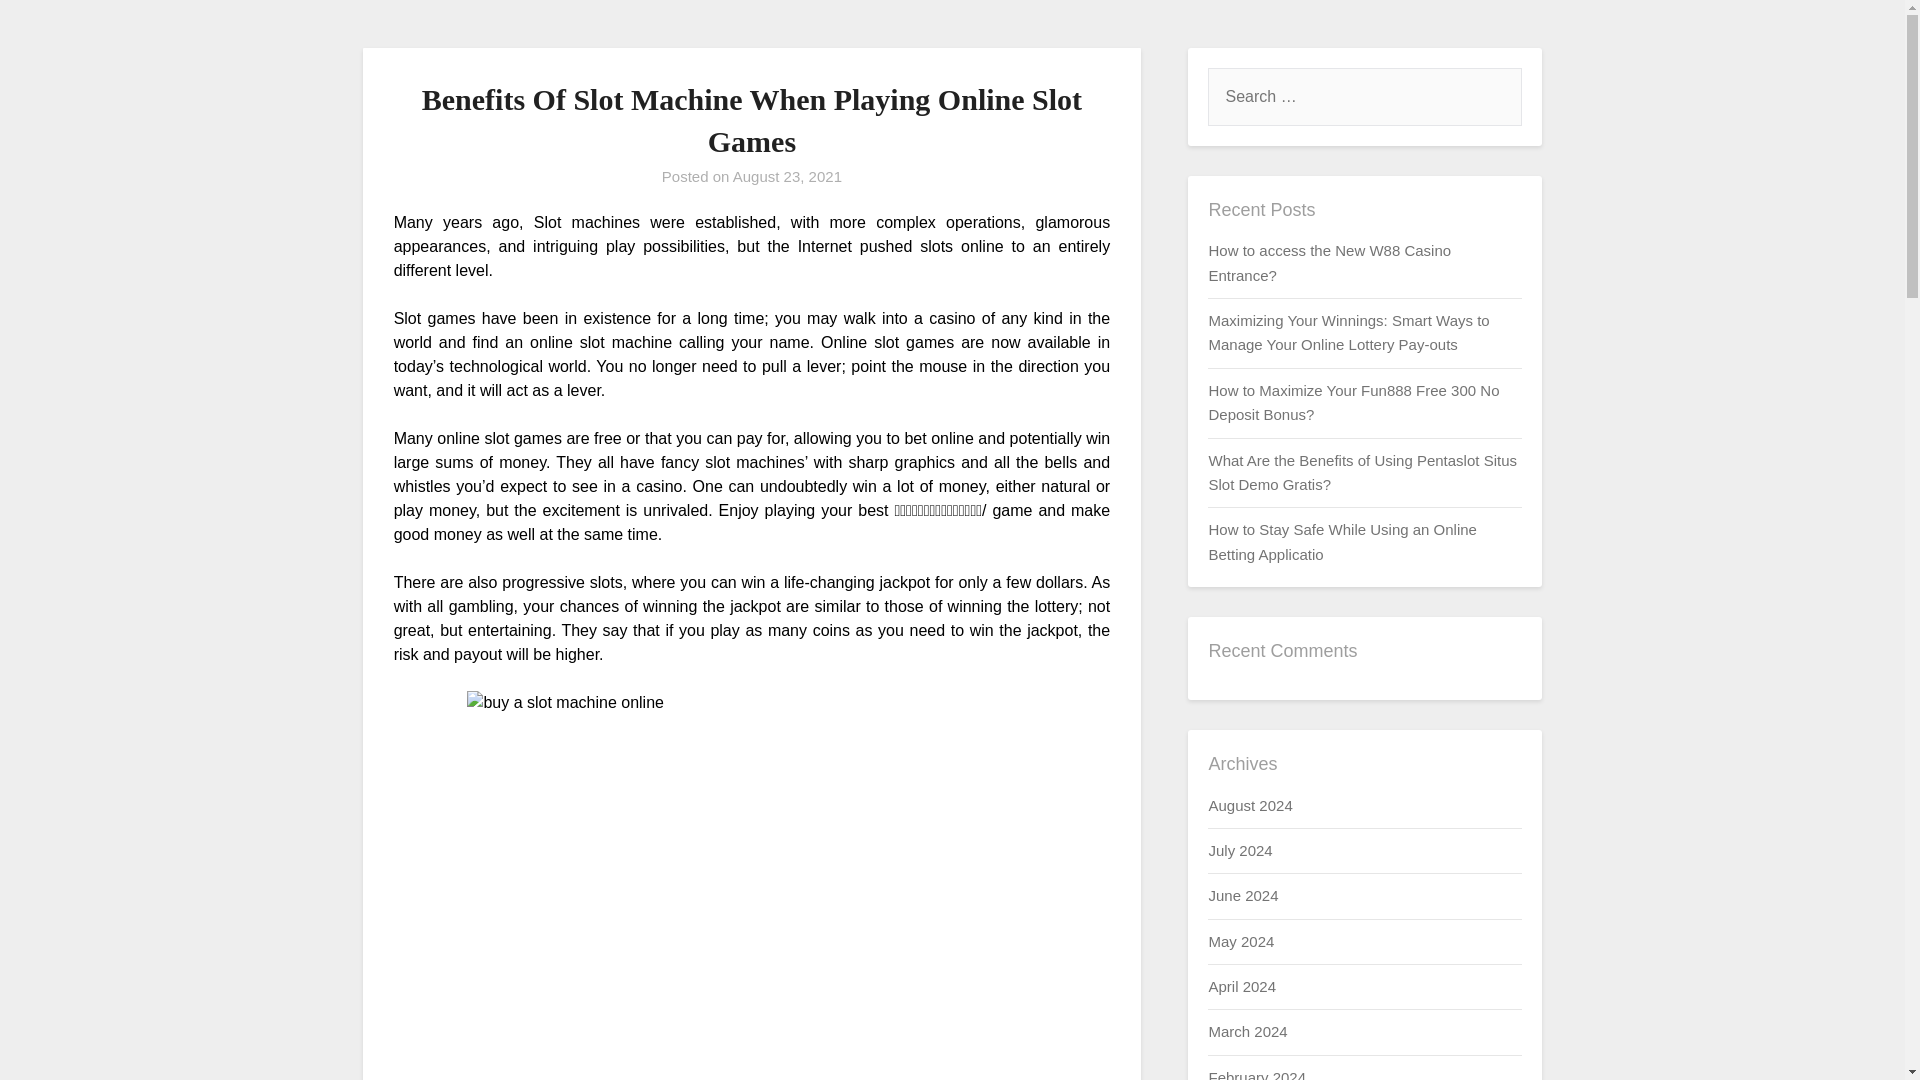  I want to click on August 23, 2021, so click(788, 176).